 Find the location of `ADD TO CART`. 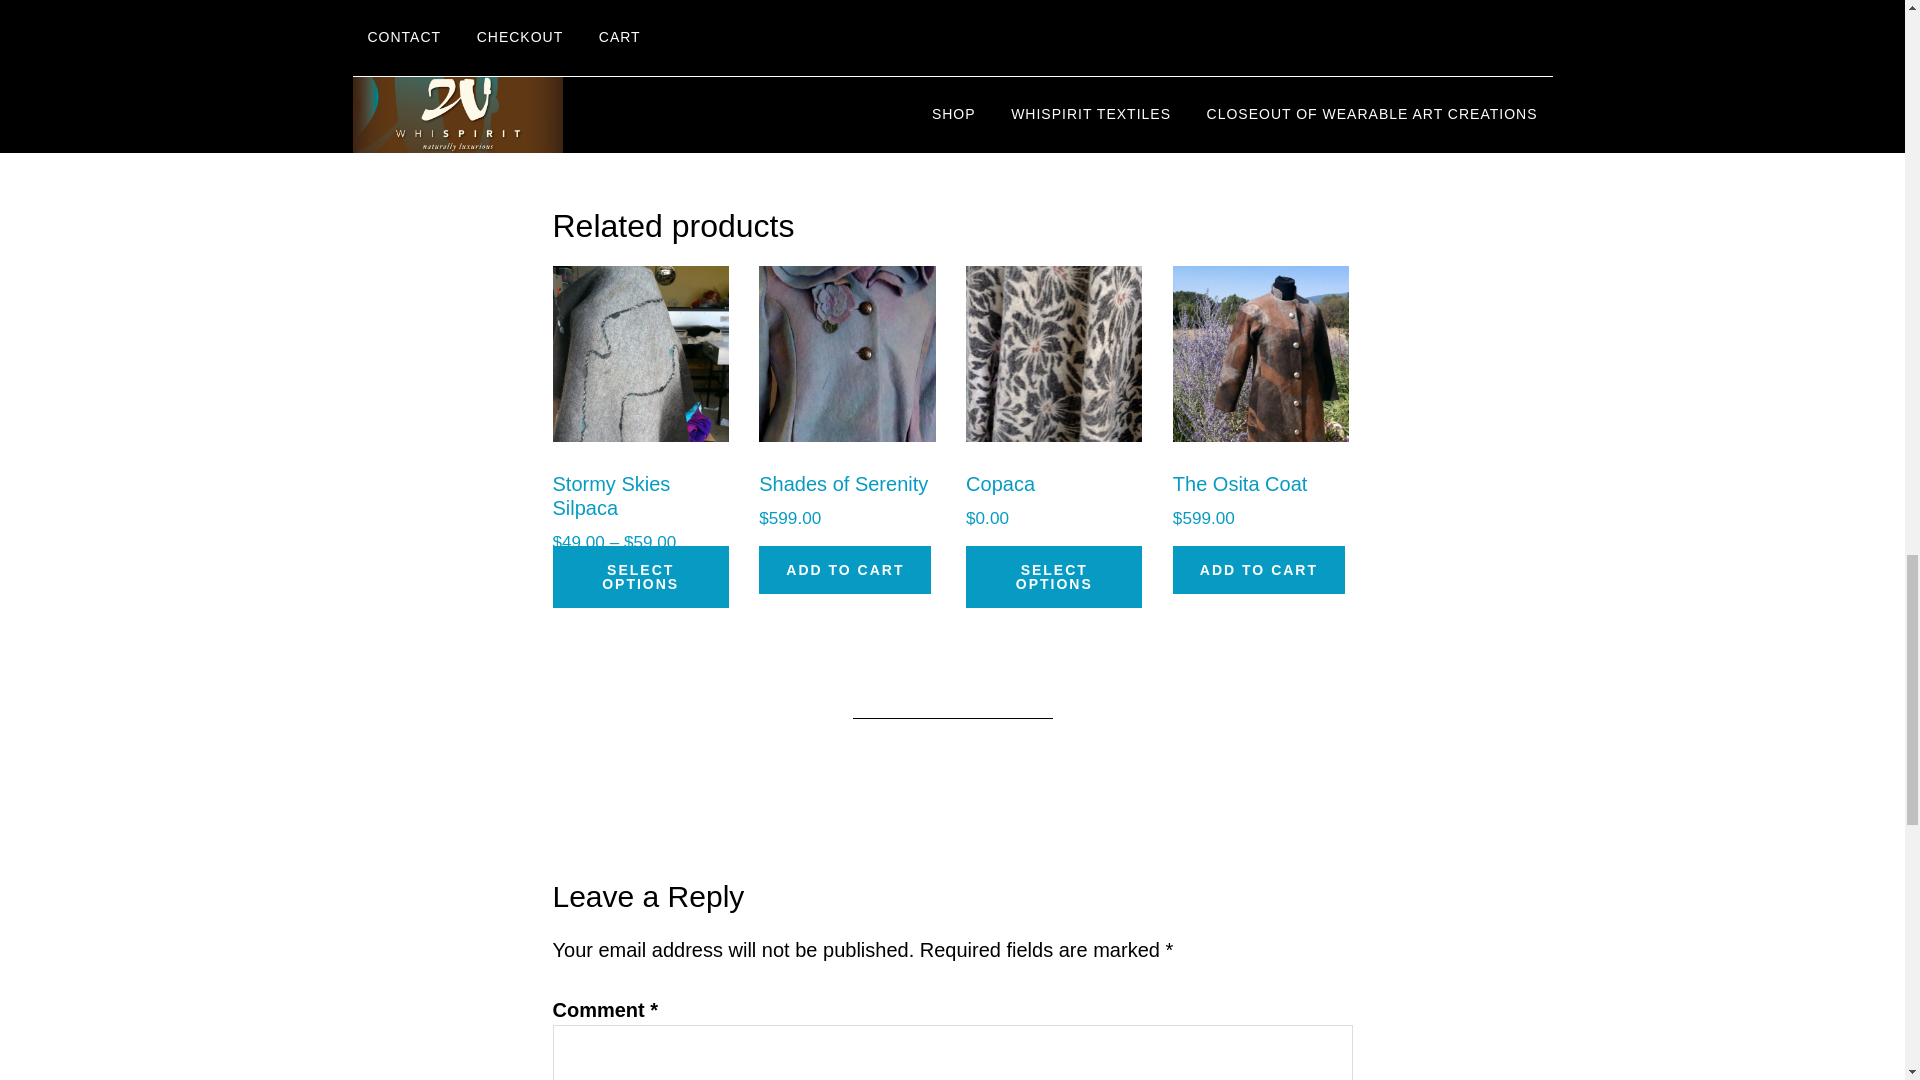

ADD TO CART is located at coordinates (844, 570).